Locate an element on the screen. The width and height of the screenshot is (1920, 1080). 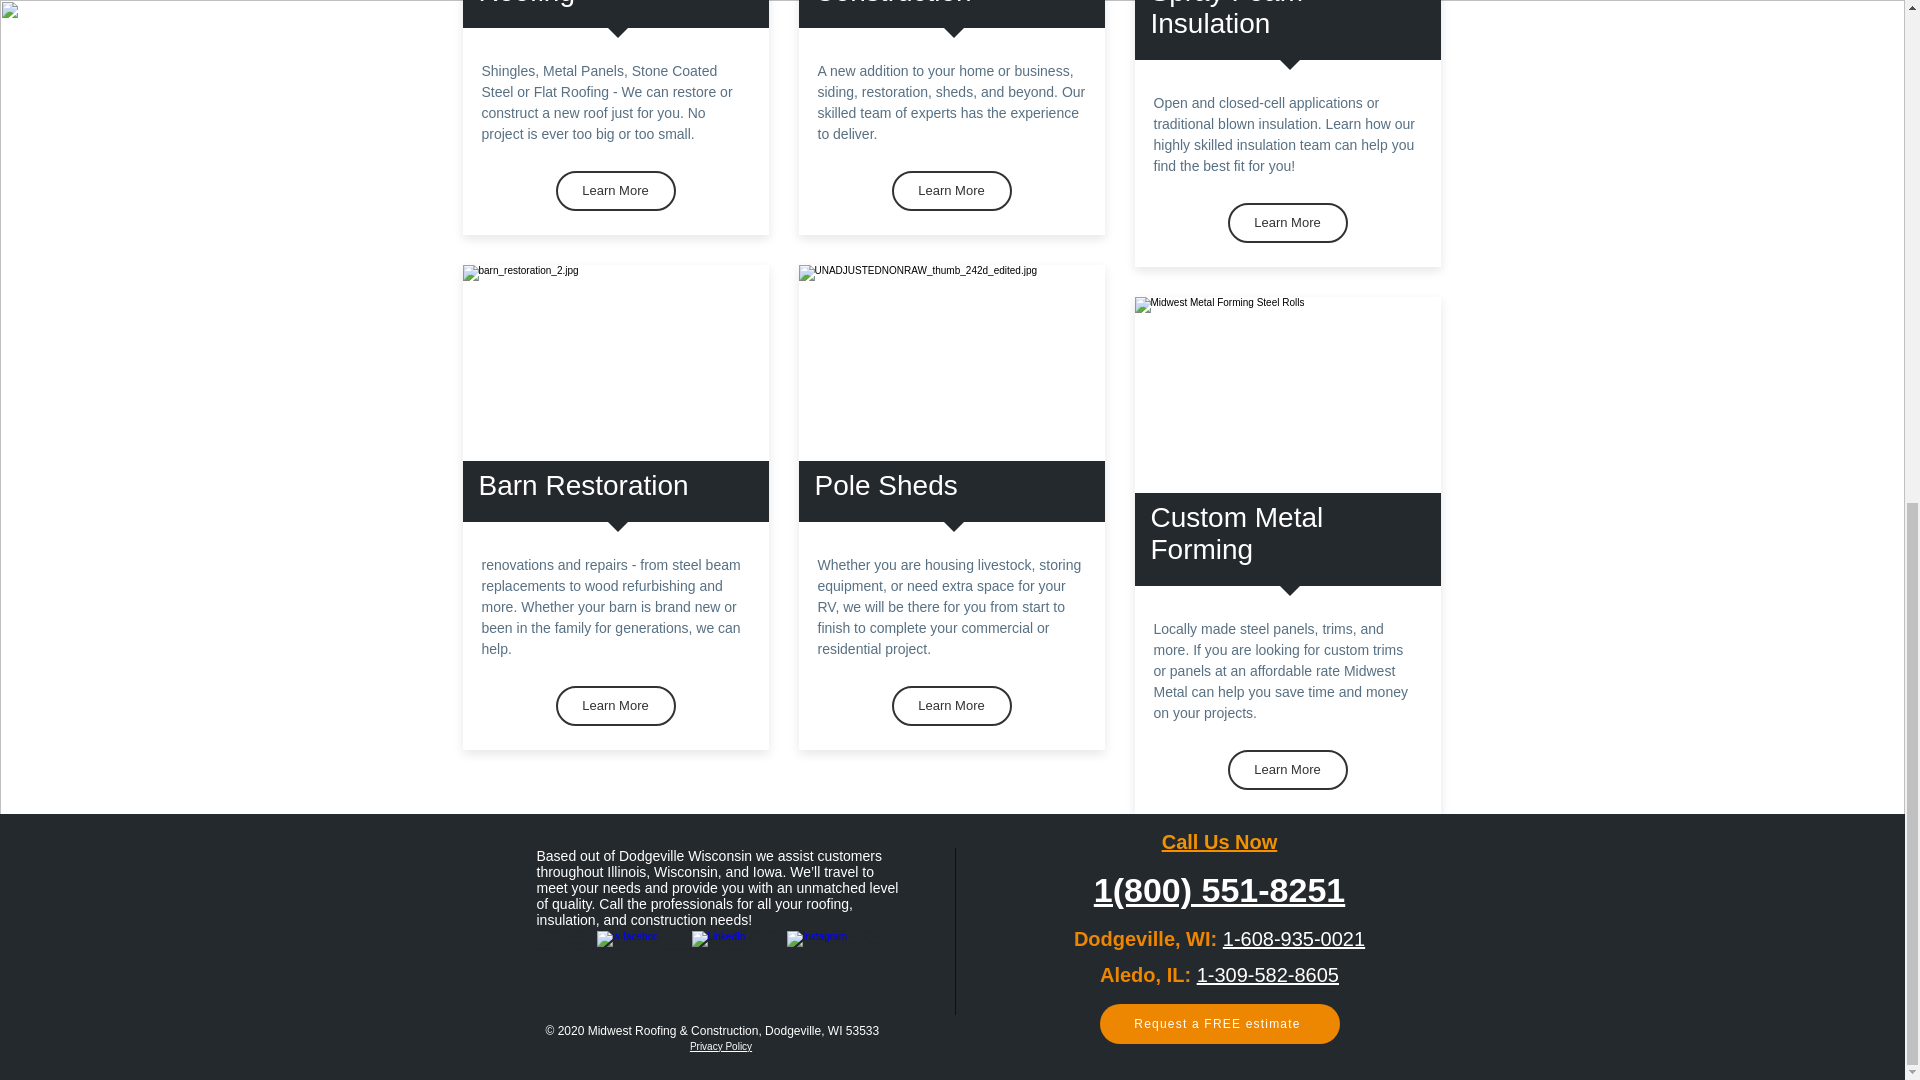
Learn More is located at coordinates (952, 190).